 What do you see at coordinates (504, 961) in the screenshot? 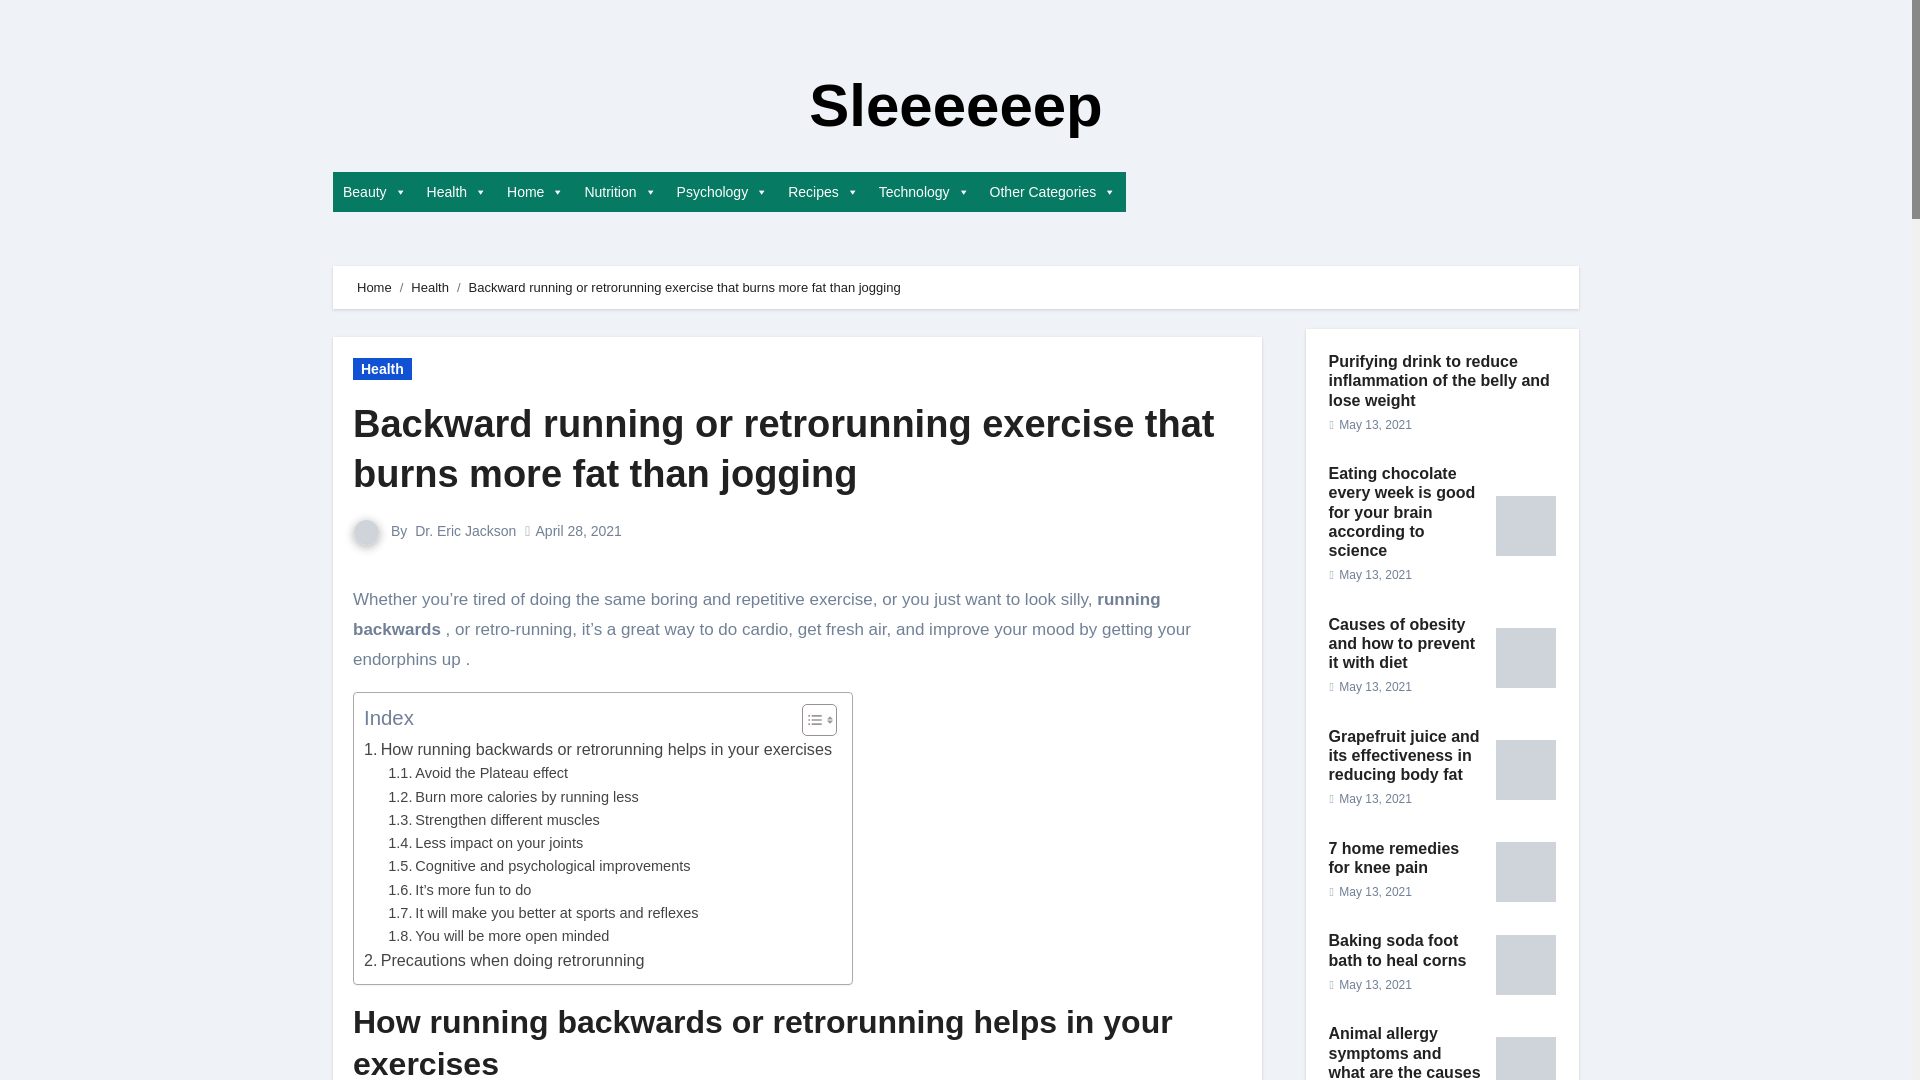
I see `Precautions when doing retrorunning` at bounding box center [504, 961].